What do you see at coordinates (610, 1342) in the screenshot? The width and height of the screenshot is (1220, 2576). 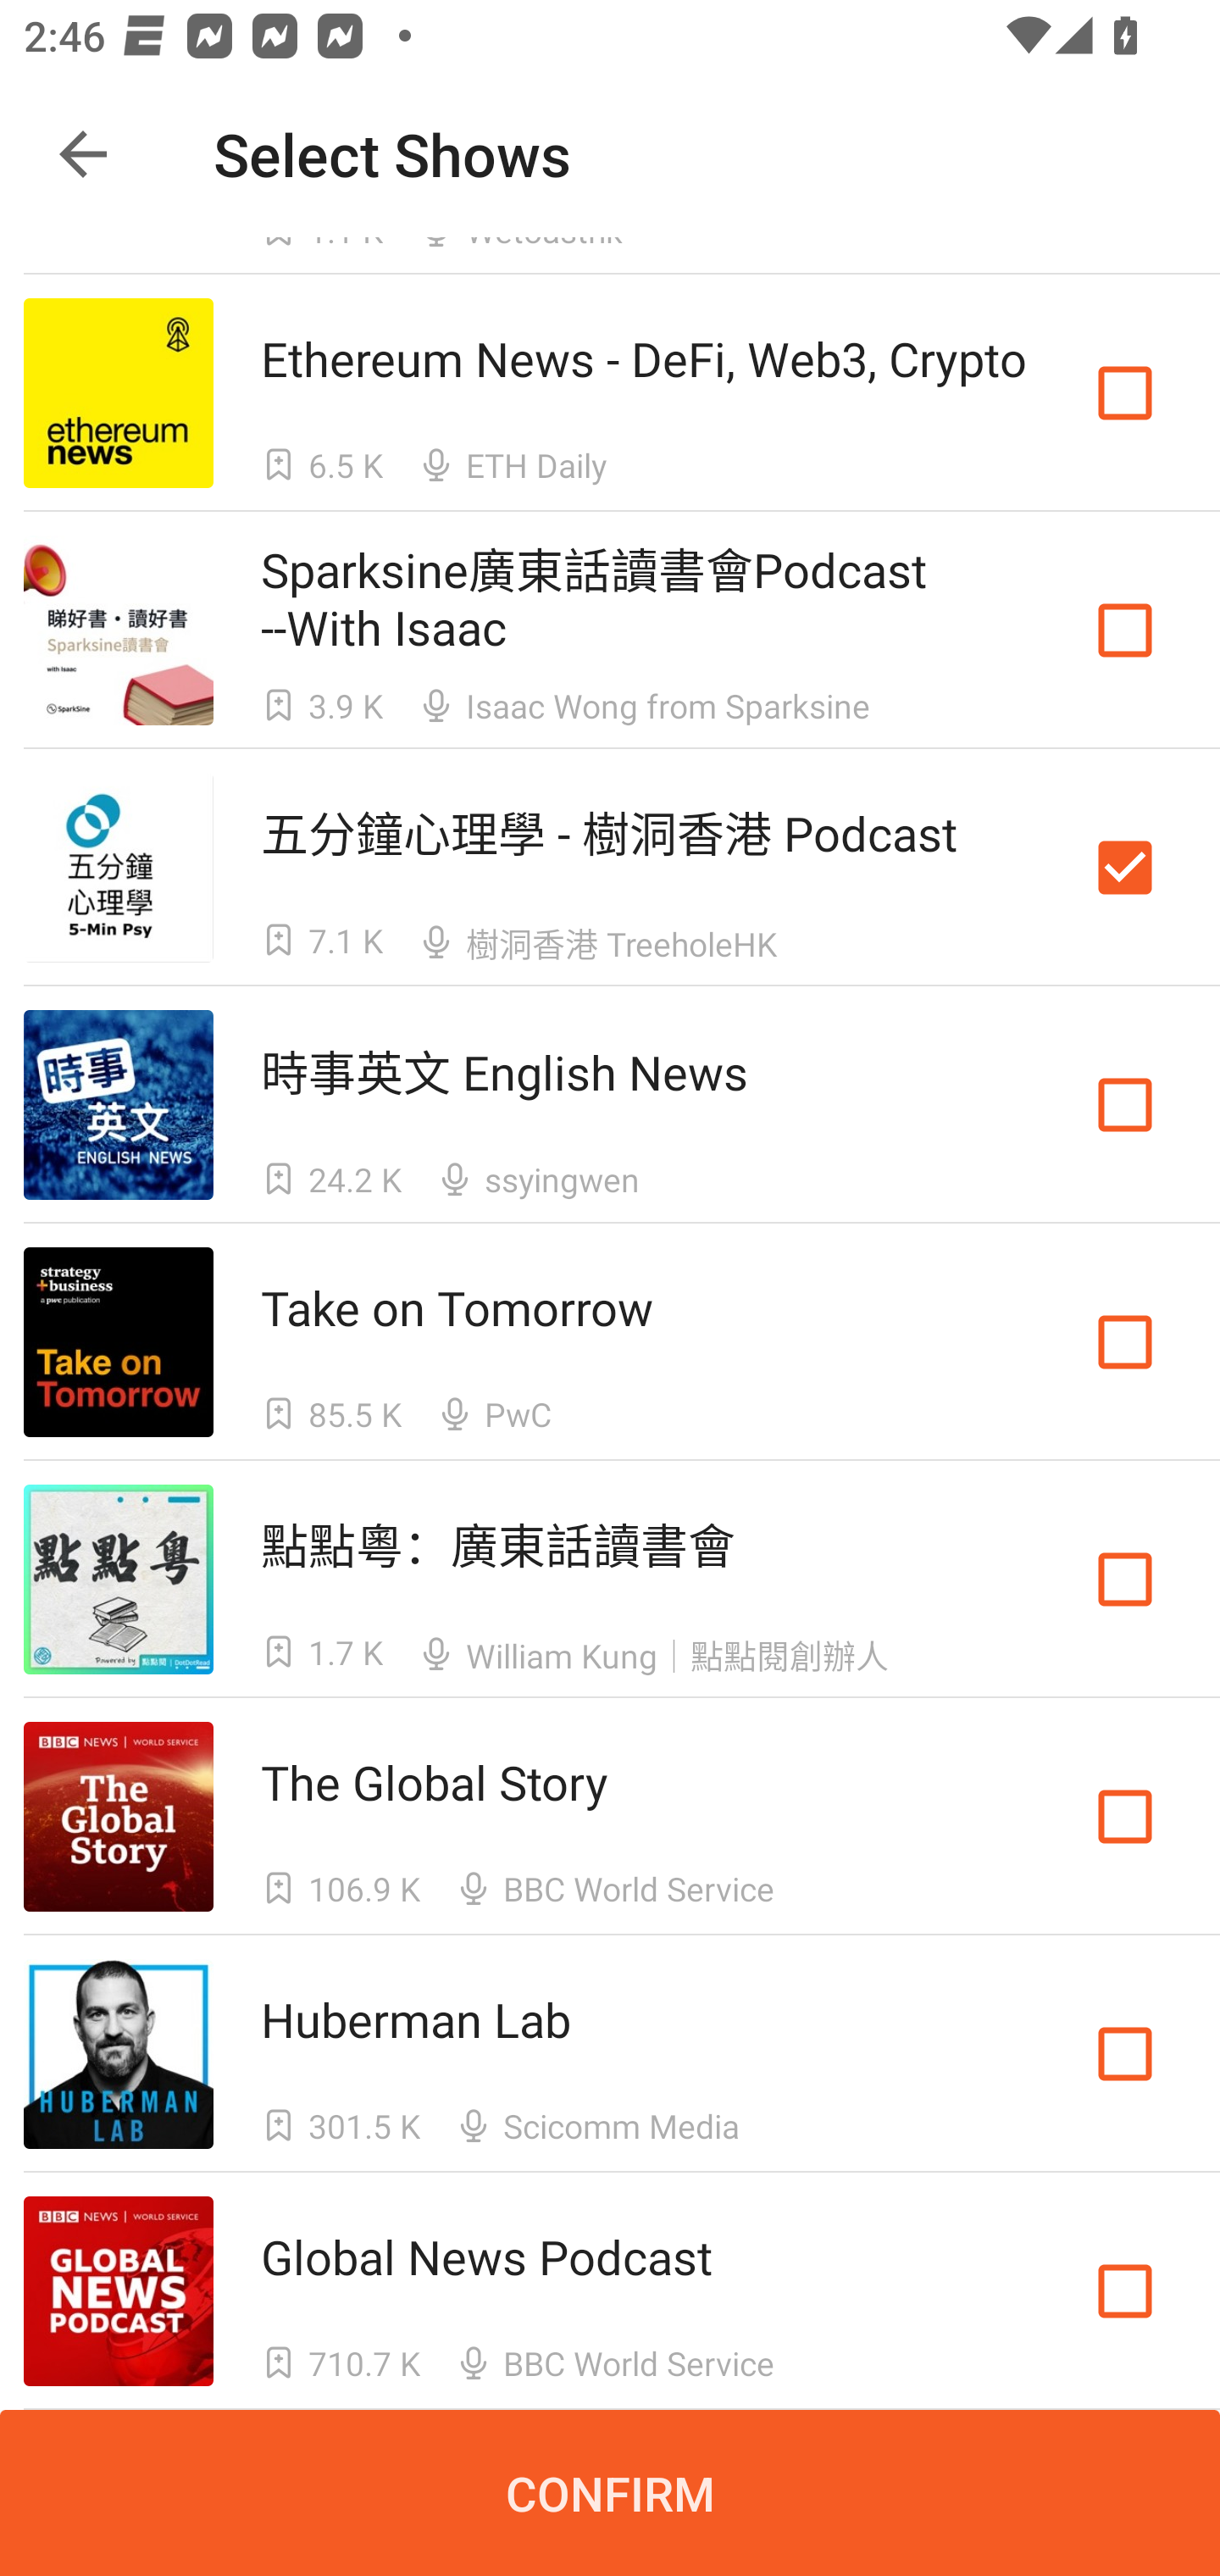 I see `Take on Tomorrow Take on Tomorrow  85.5 K  PwC` at bounding box center [610, 1342].